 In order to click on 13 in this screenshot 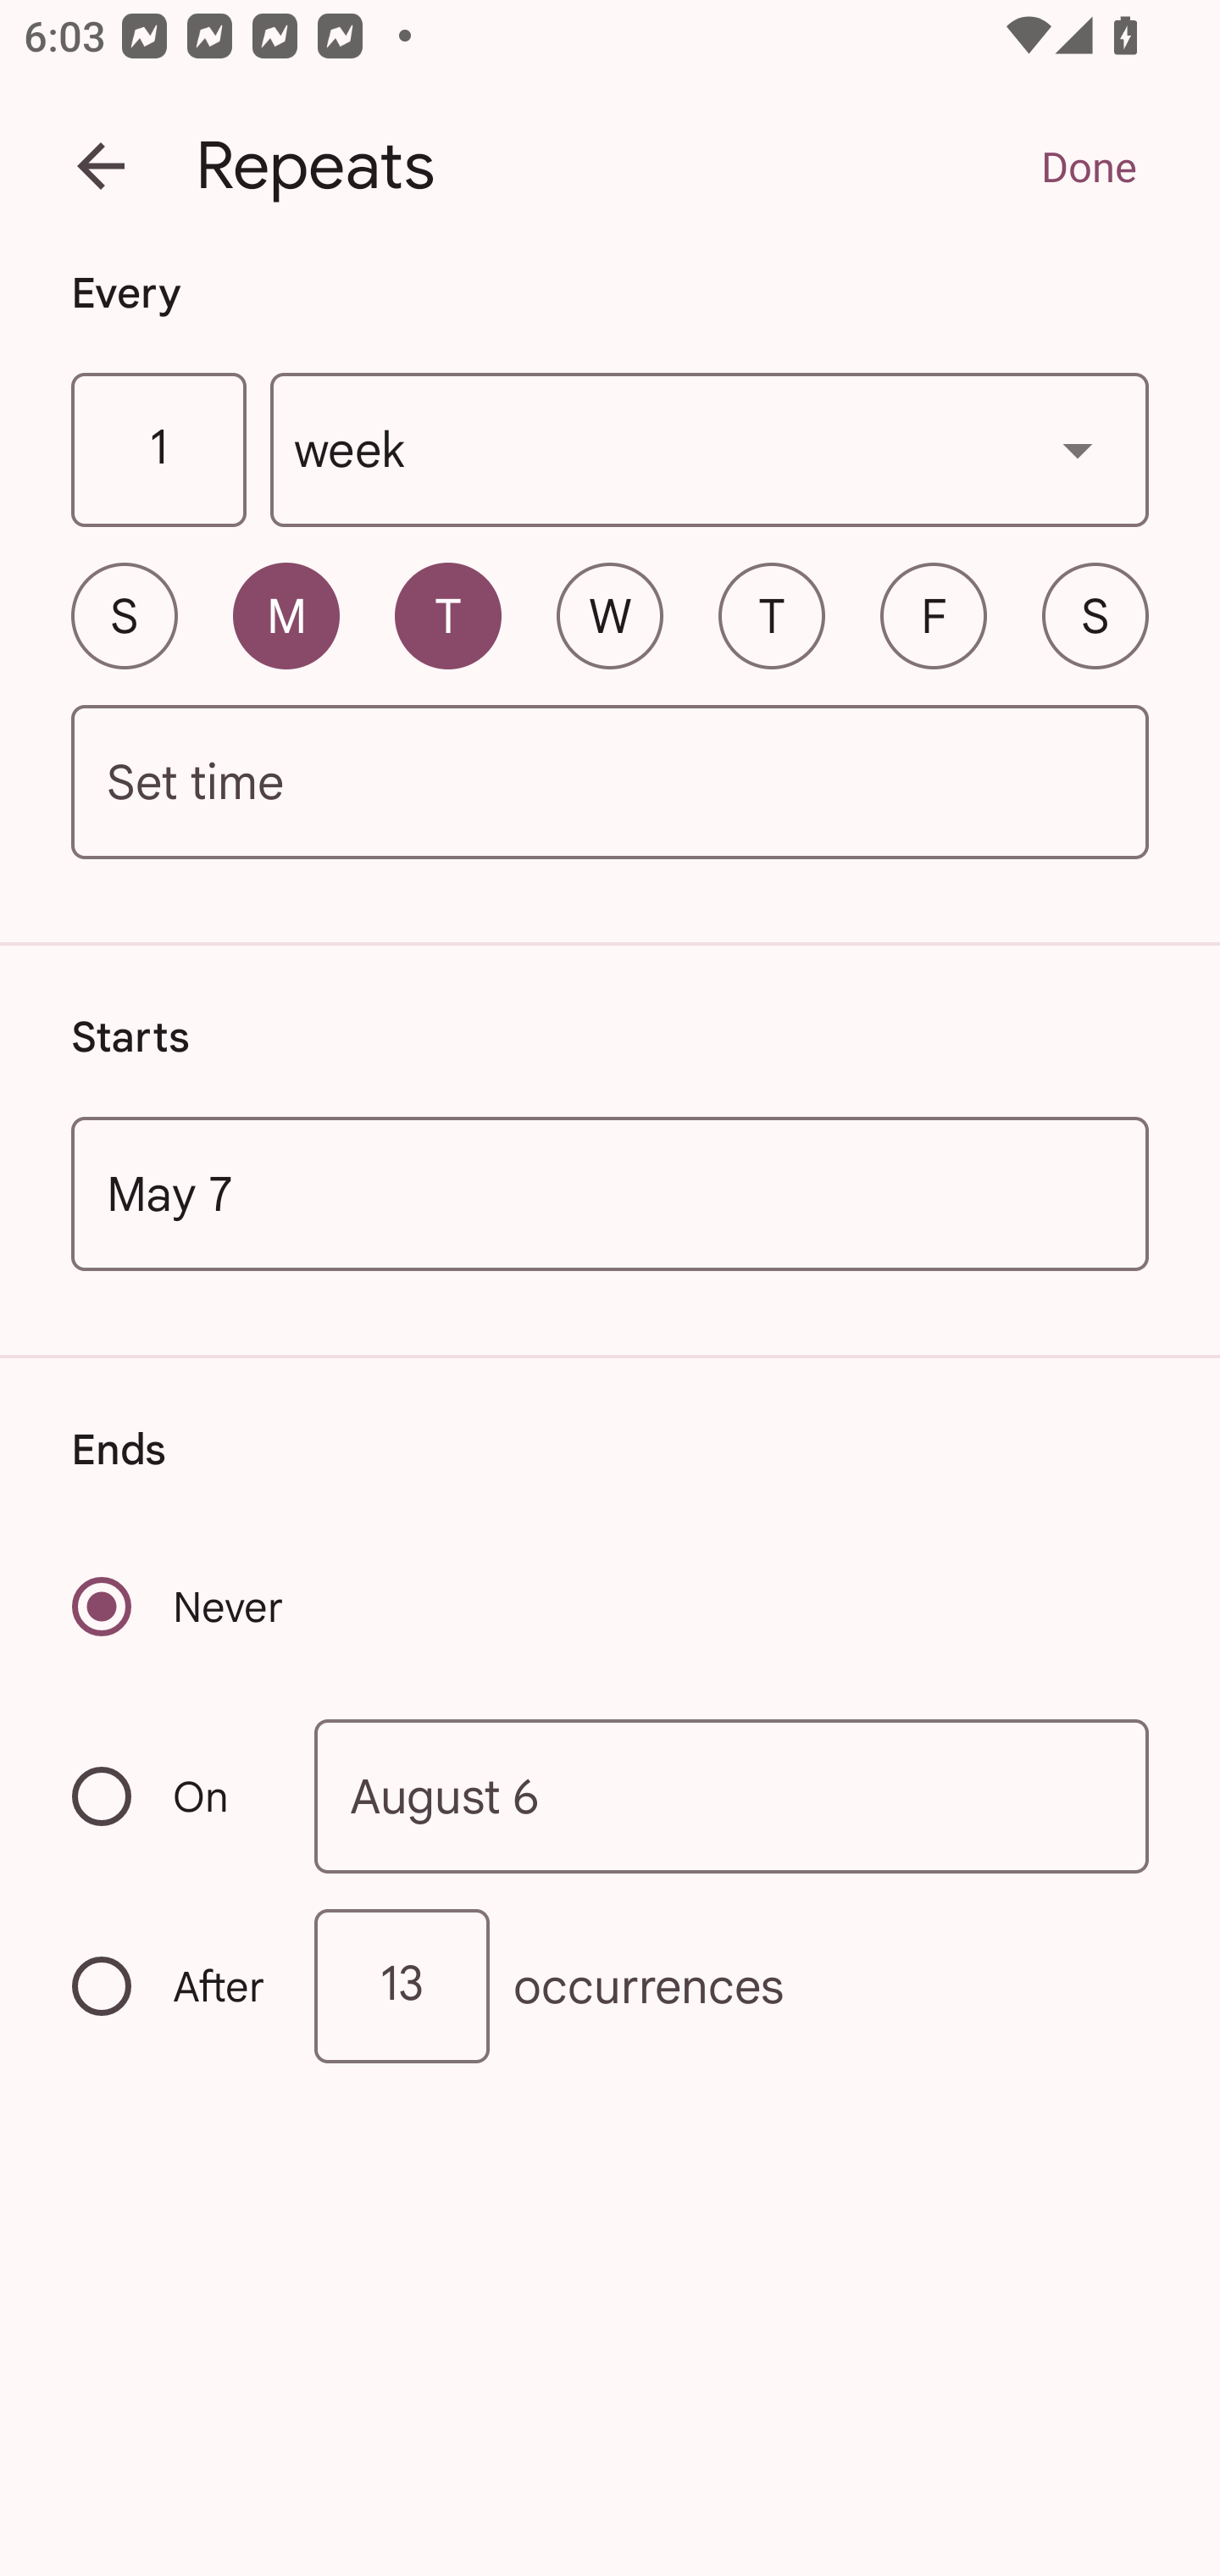, I will do `click(402, 1986)`.